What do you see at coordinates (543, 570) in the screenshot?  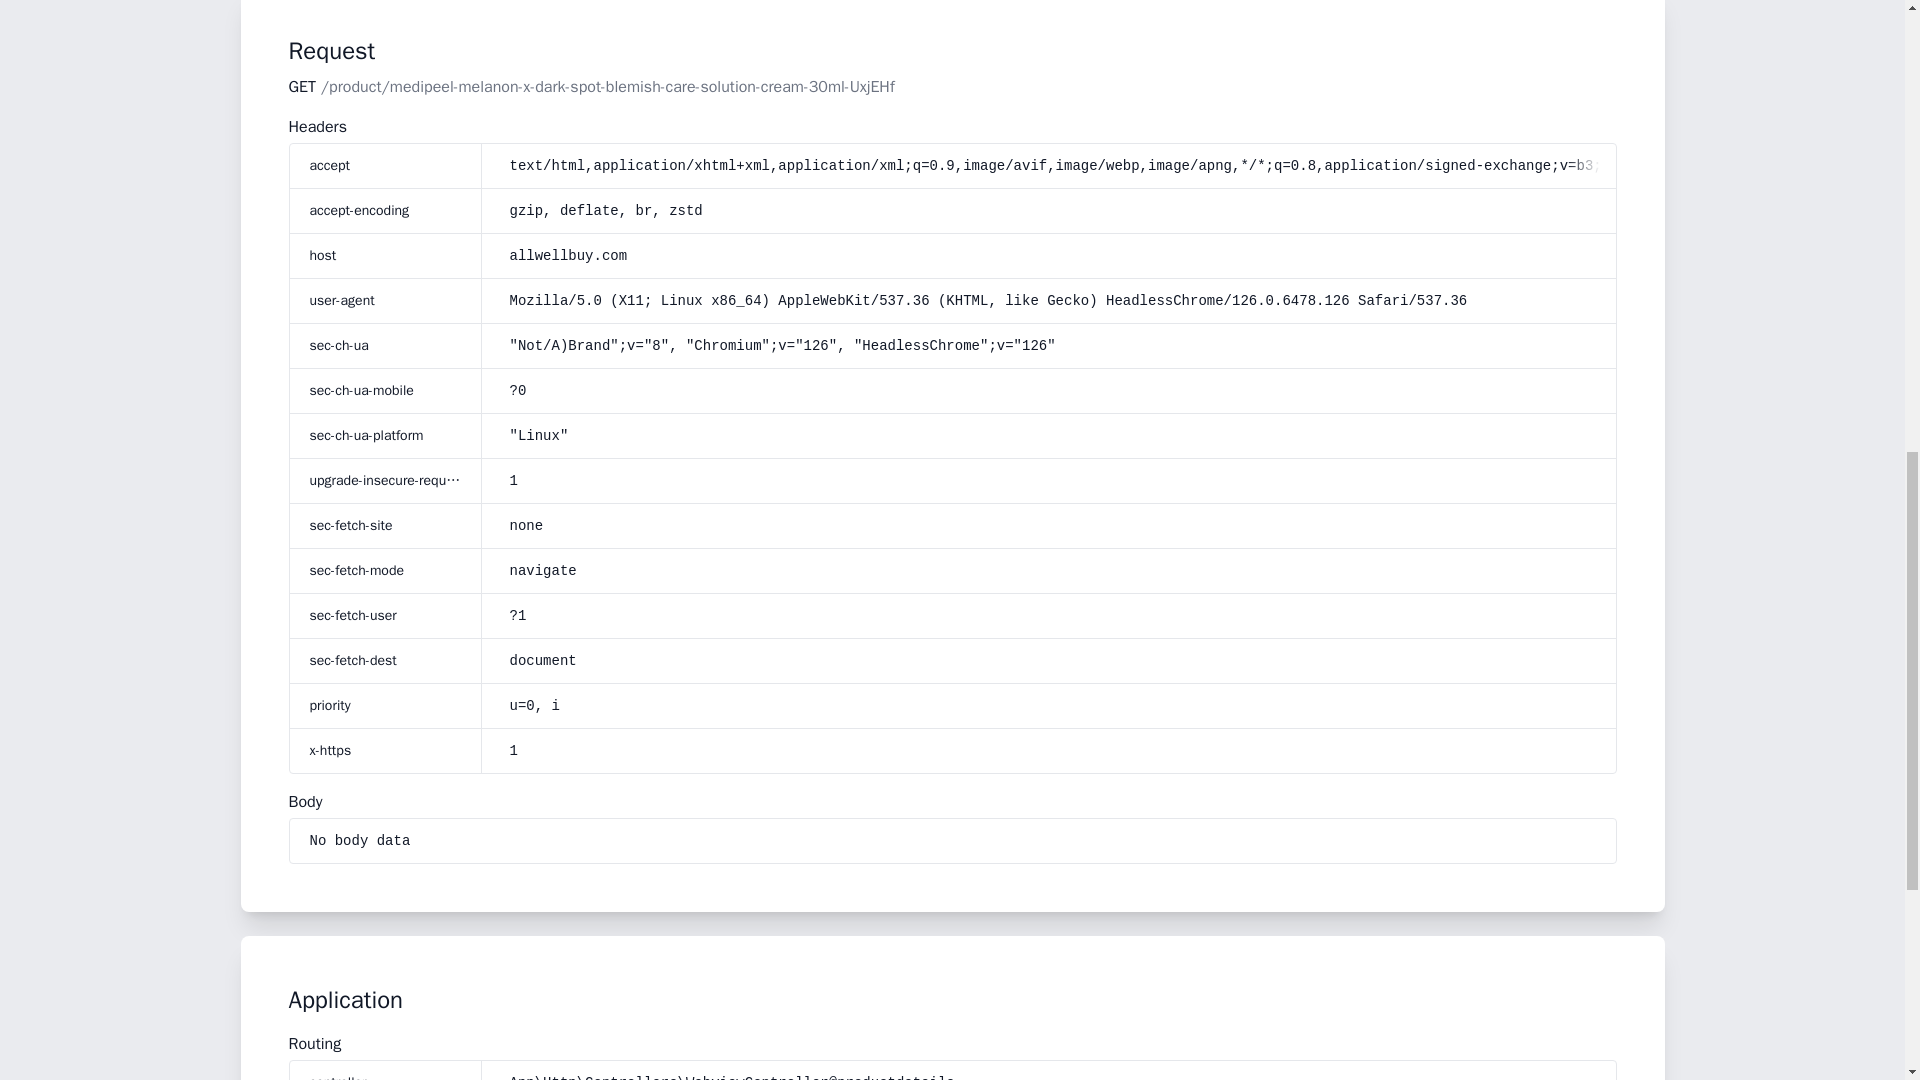 I see `navigate` at bounding box center [543, 570].